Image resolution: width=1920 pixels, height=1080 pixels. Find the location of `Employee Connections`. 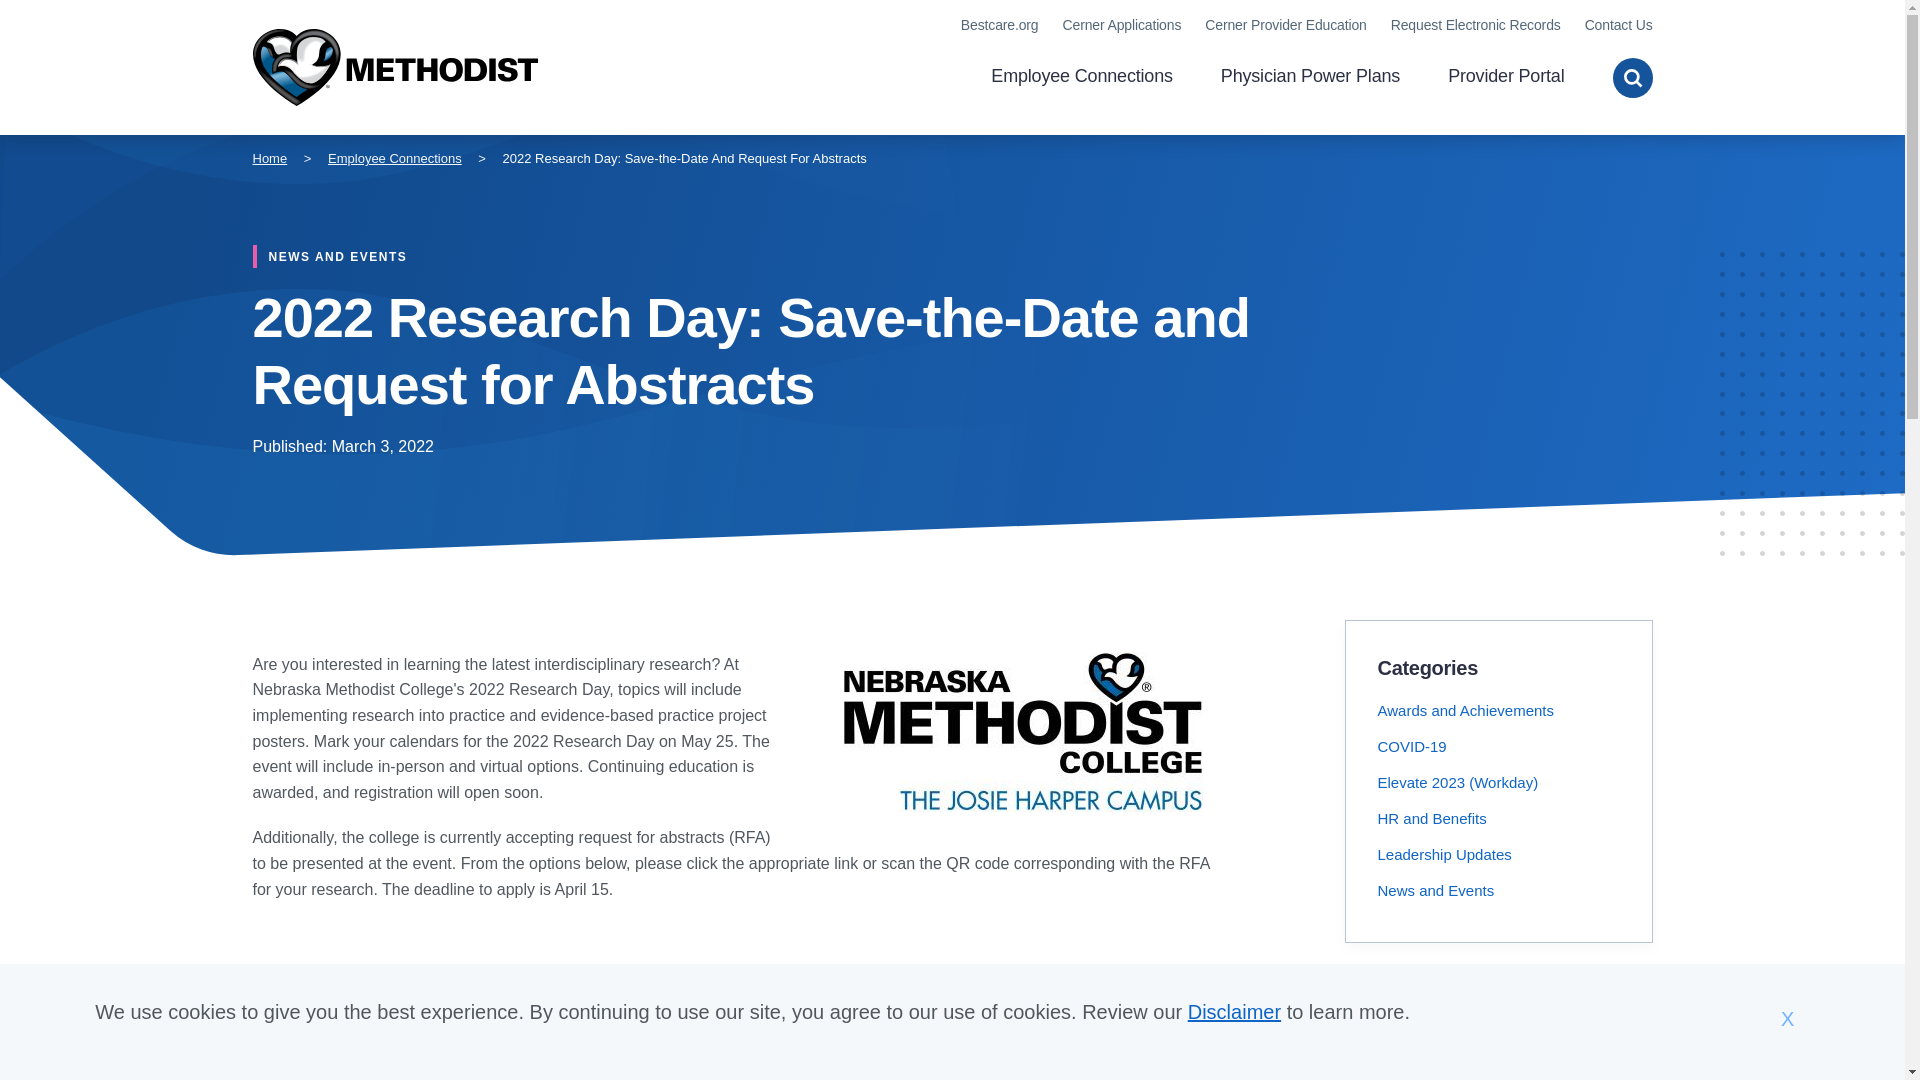

Employee Connections is located at coordinates (1082, 78).